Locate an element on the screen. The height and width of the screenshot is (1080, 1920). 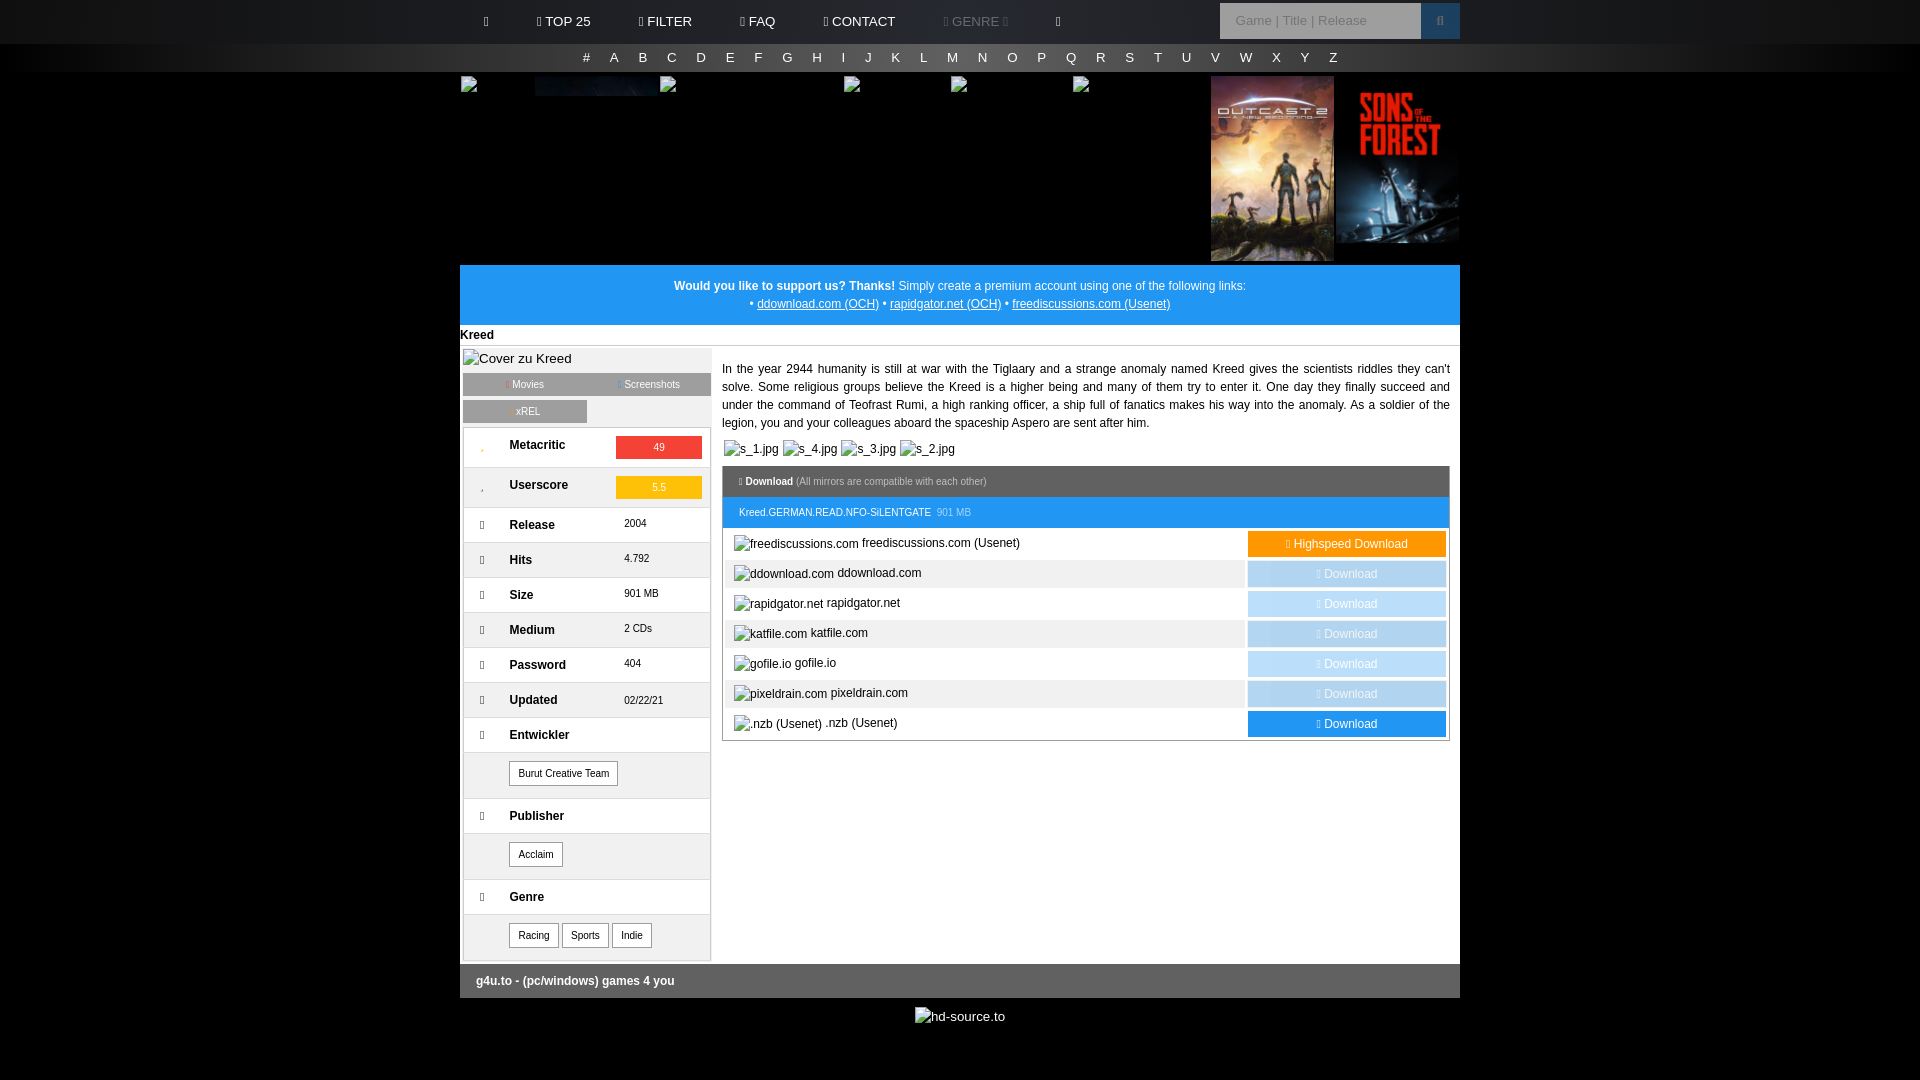
FILTER is located at coordinates (665, 22).